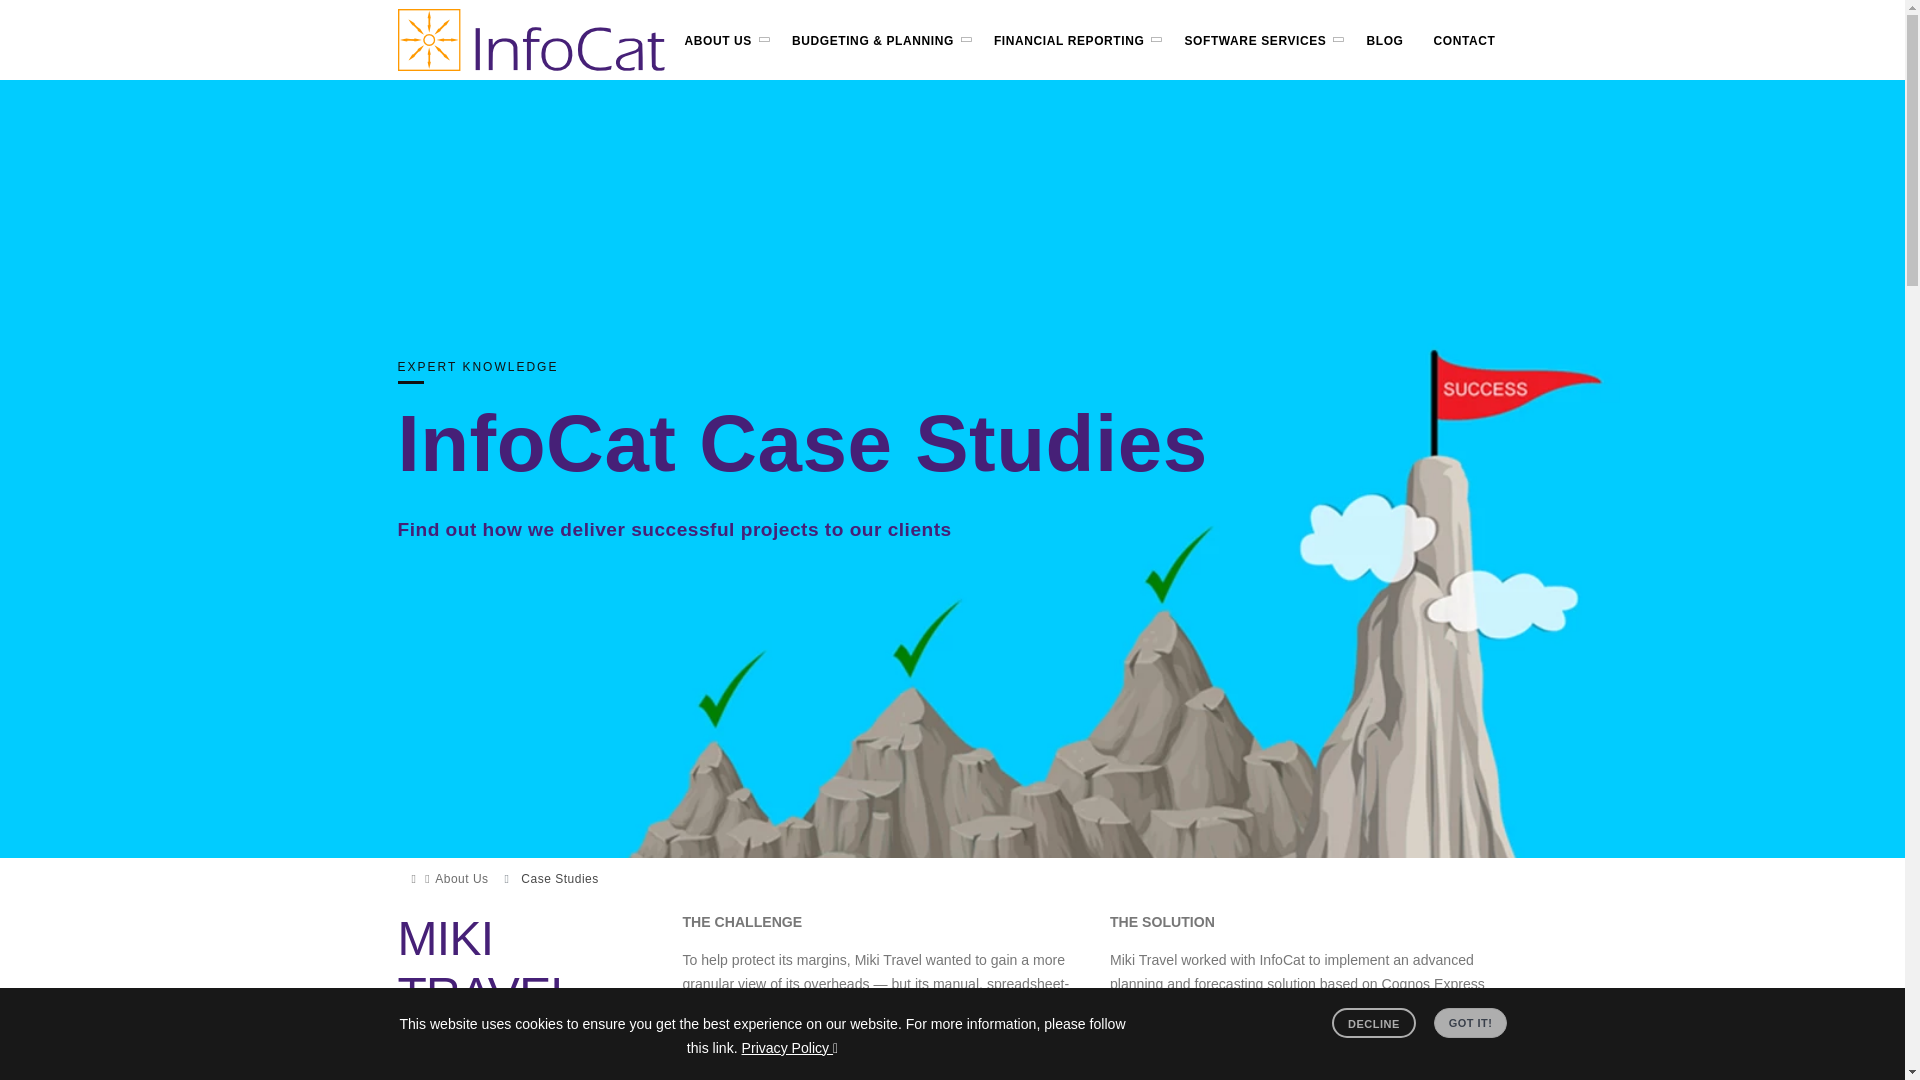 The image size is (1920, 1080). Describe the element at coordinates (1464, 40) in the screenshot. I see `CONTACT` at that location.